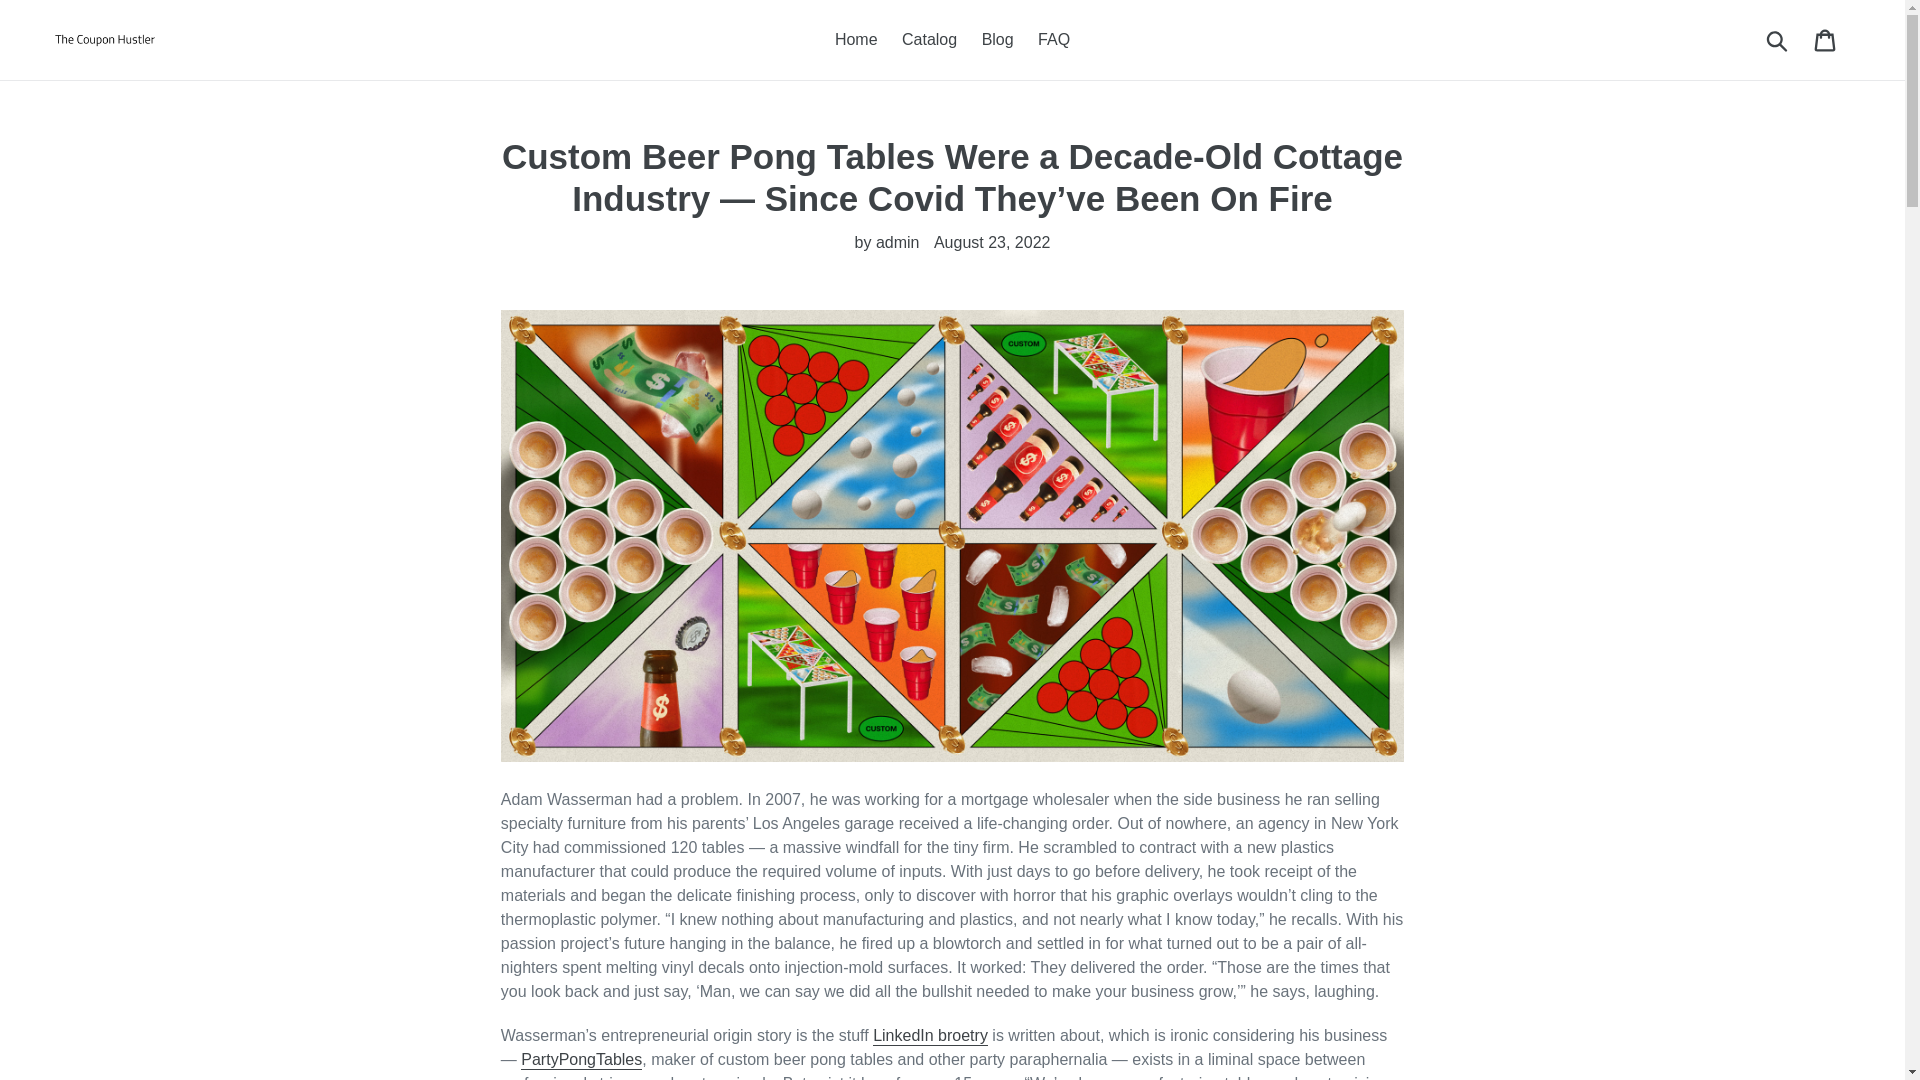 This screenshot has width=1920, height=1080. Describe the element at coordinates (580, 1060) in the screenshot. I see `PartyPongTables` at that location.